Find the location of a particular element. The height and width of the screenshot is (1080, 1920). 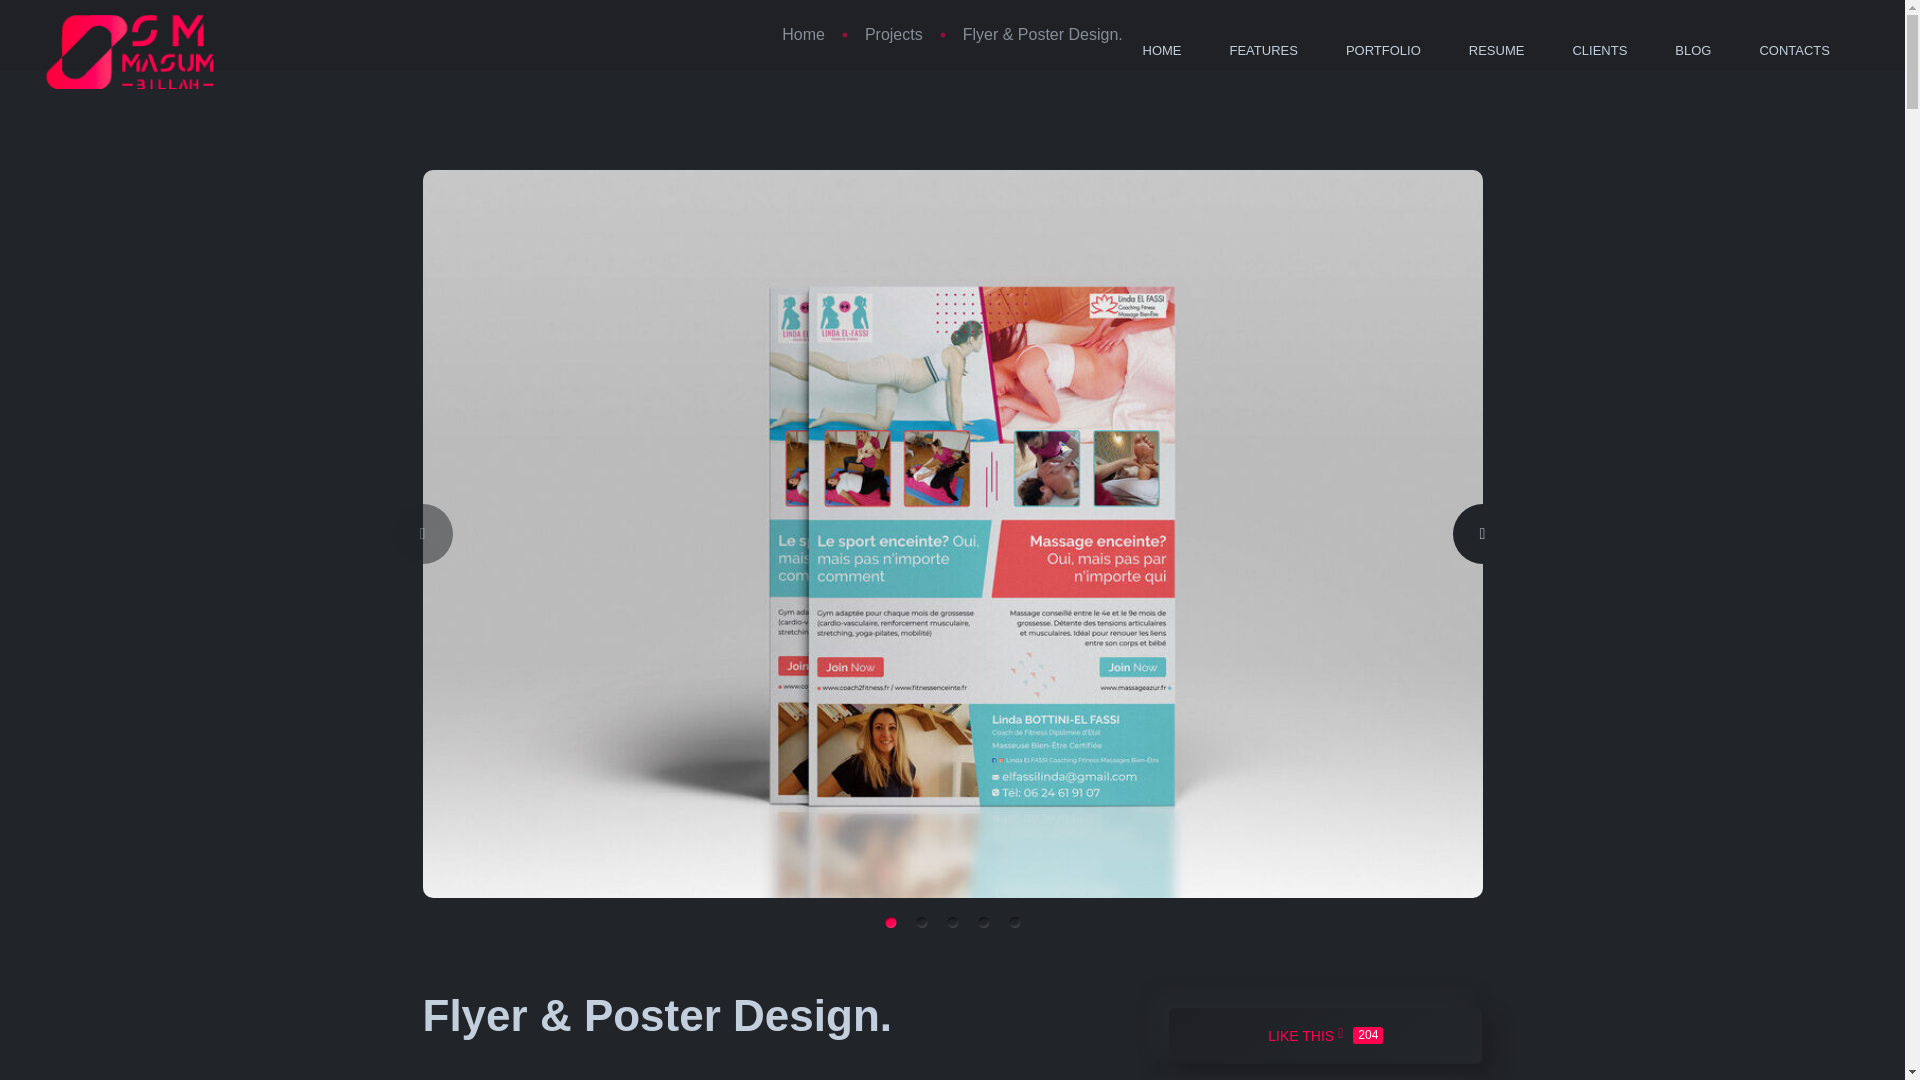

PORTFOLIO is located at coordinates (1014, 922).